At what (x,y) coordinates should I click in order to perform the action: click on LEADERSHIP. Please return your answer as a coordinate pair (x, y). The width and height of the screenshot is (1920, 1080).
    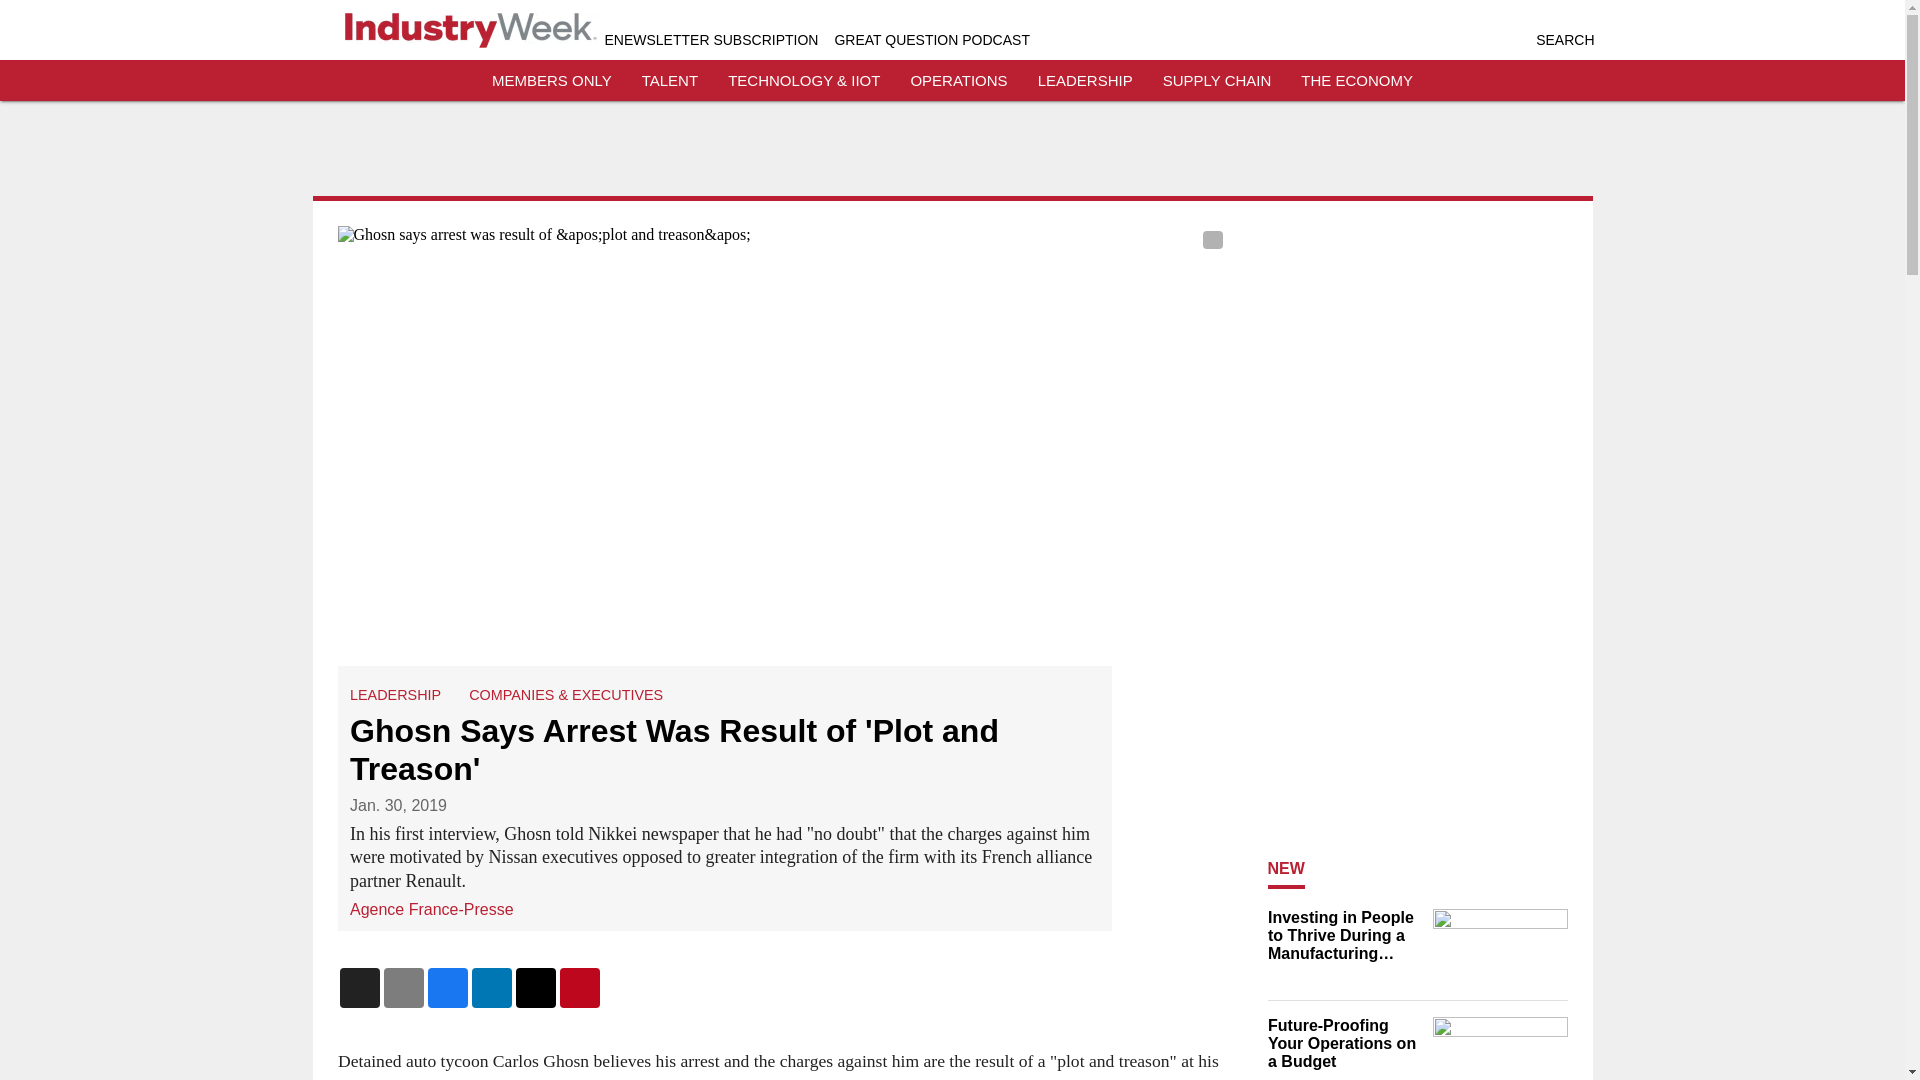
    Looking at the image, I should click on (1085, 80).